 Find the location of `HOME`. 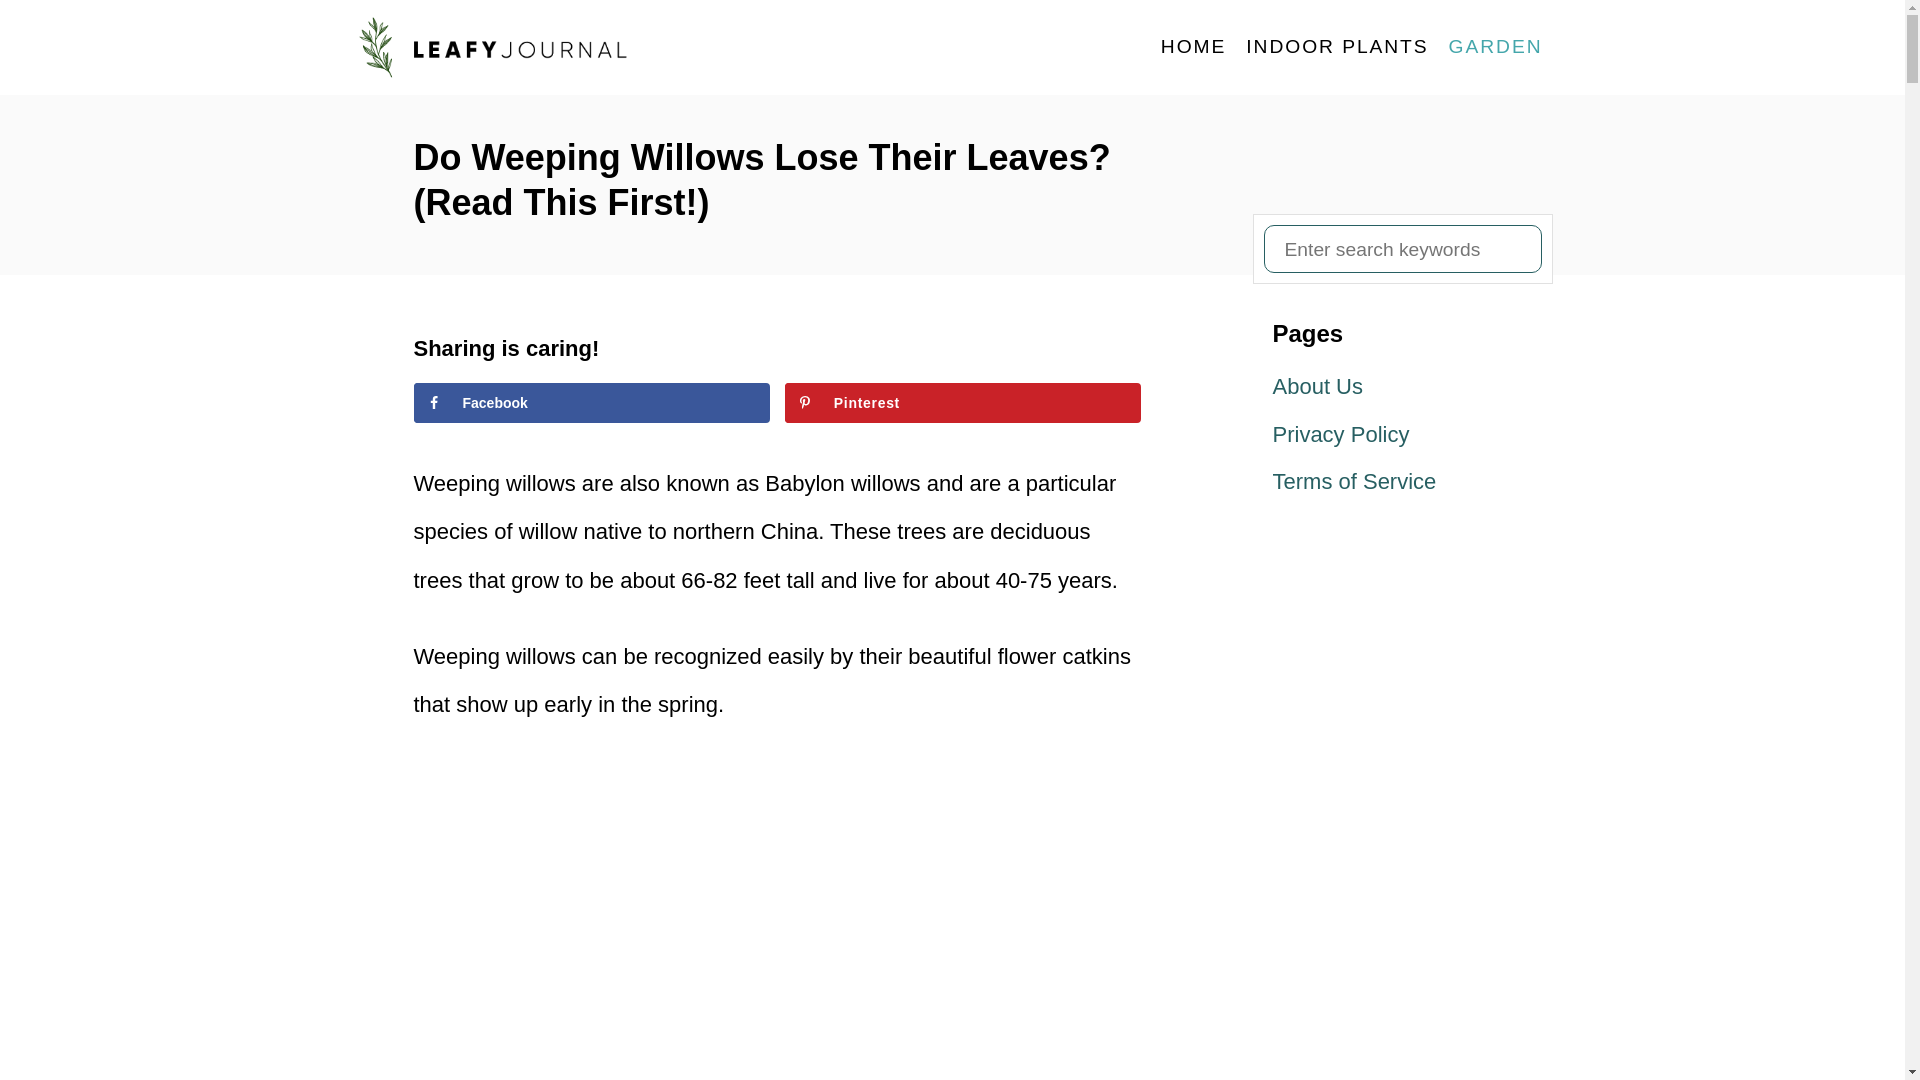

HOME is located at coordinates (1193, 46).